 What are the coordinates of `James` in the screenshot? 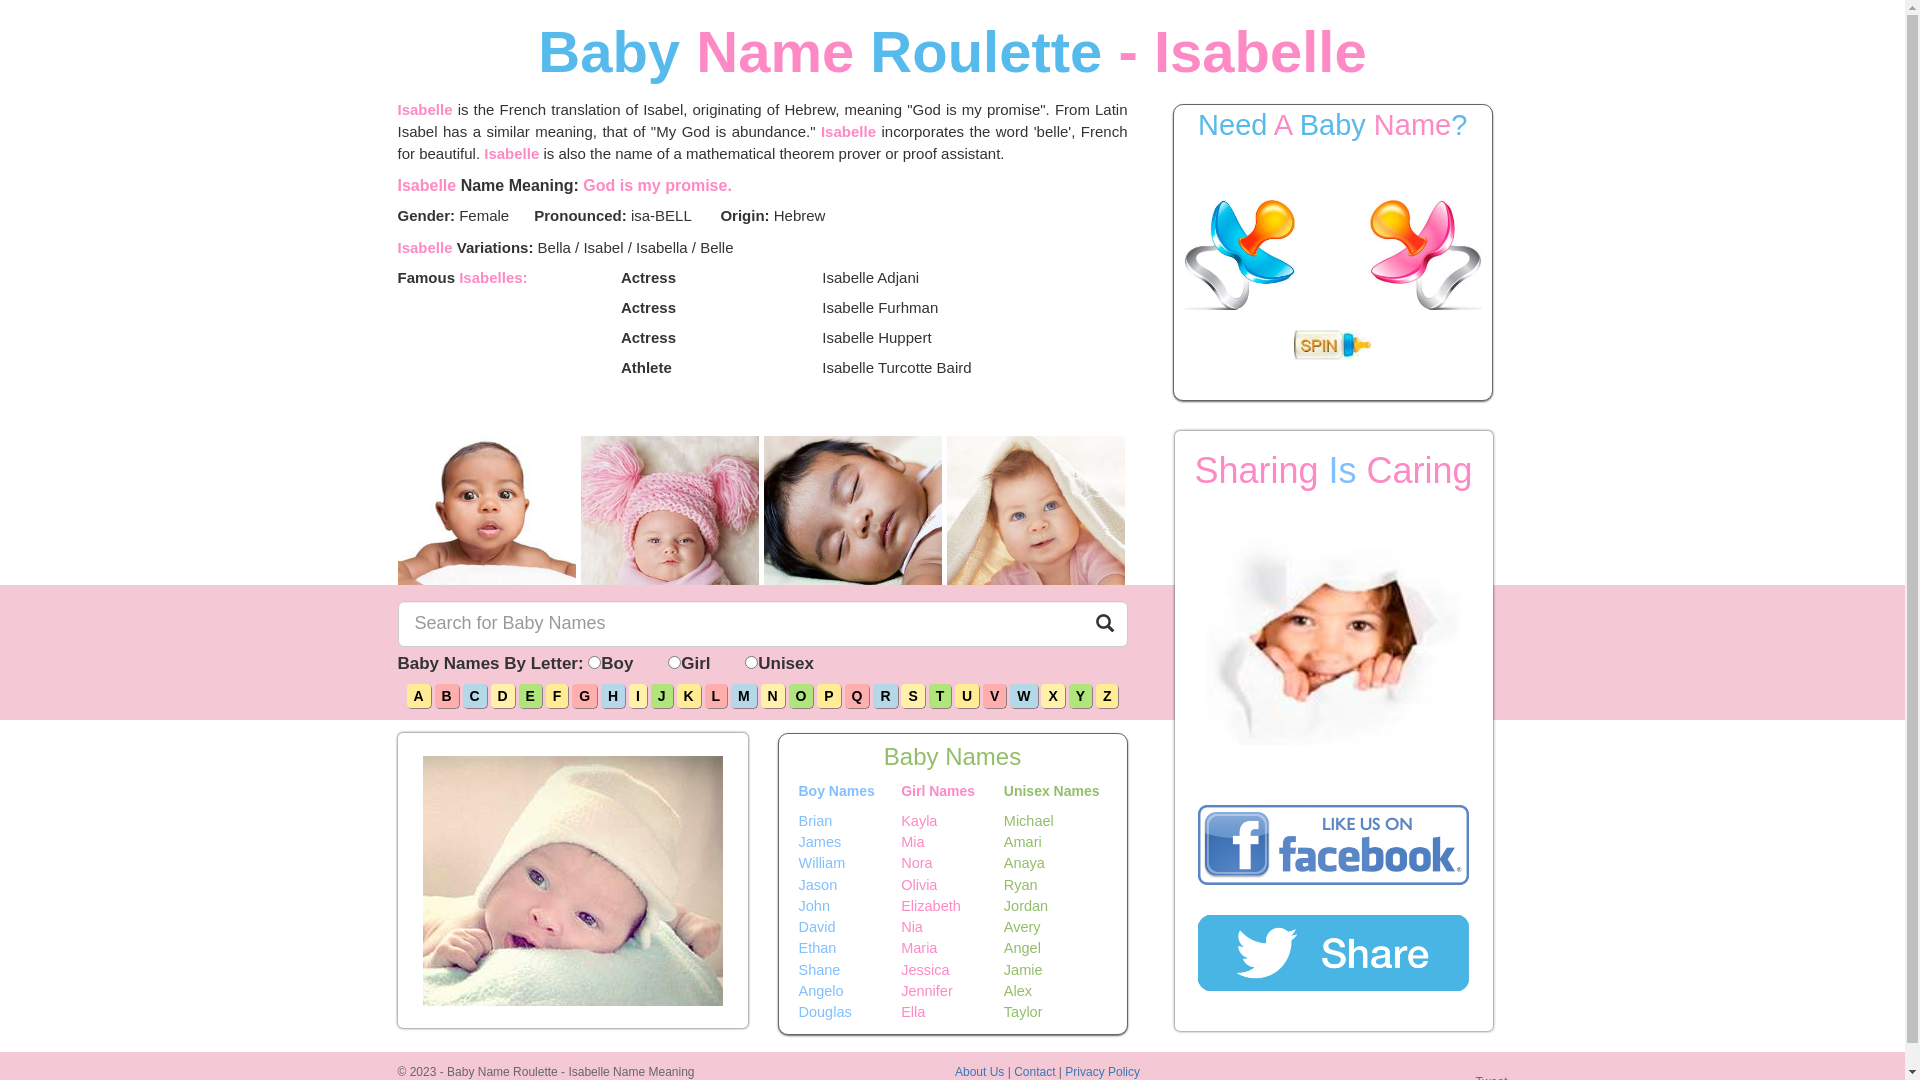 It's located at (850, 842).